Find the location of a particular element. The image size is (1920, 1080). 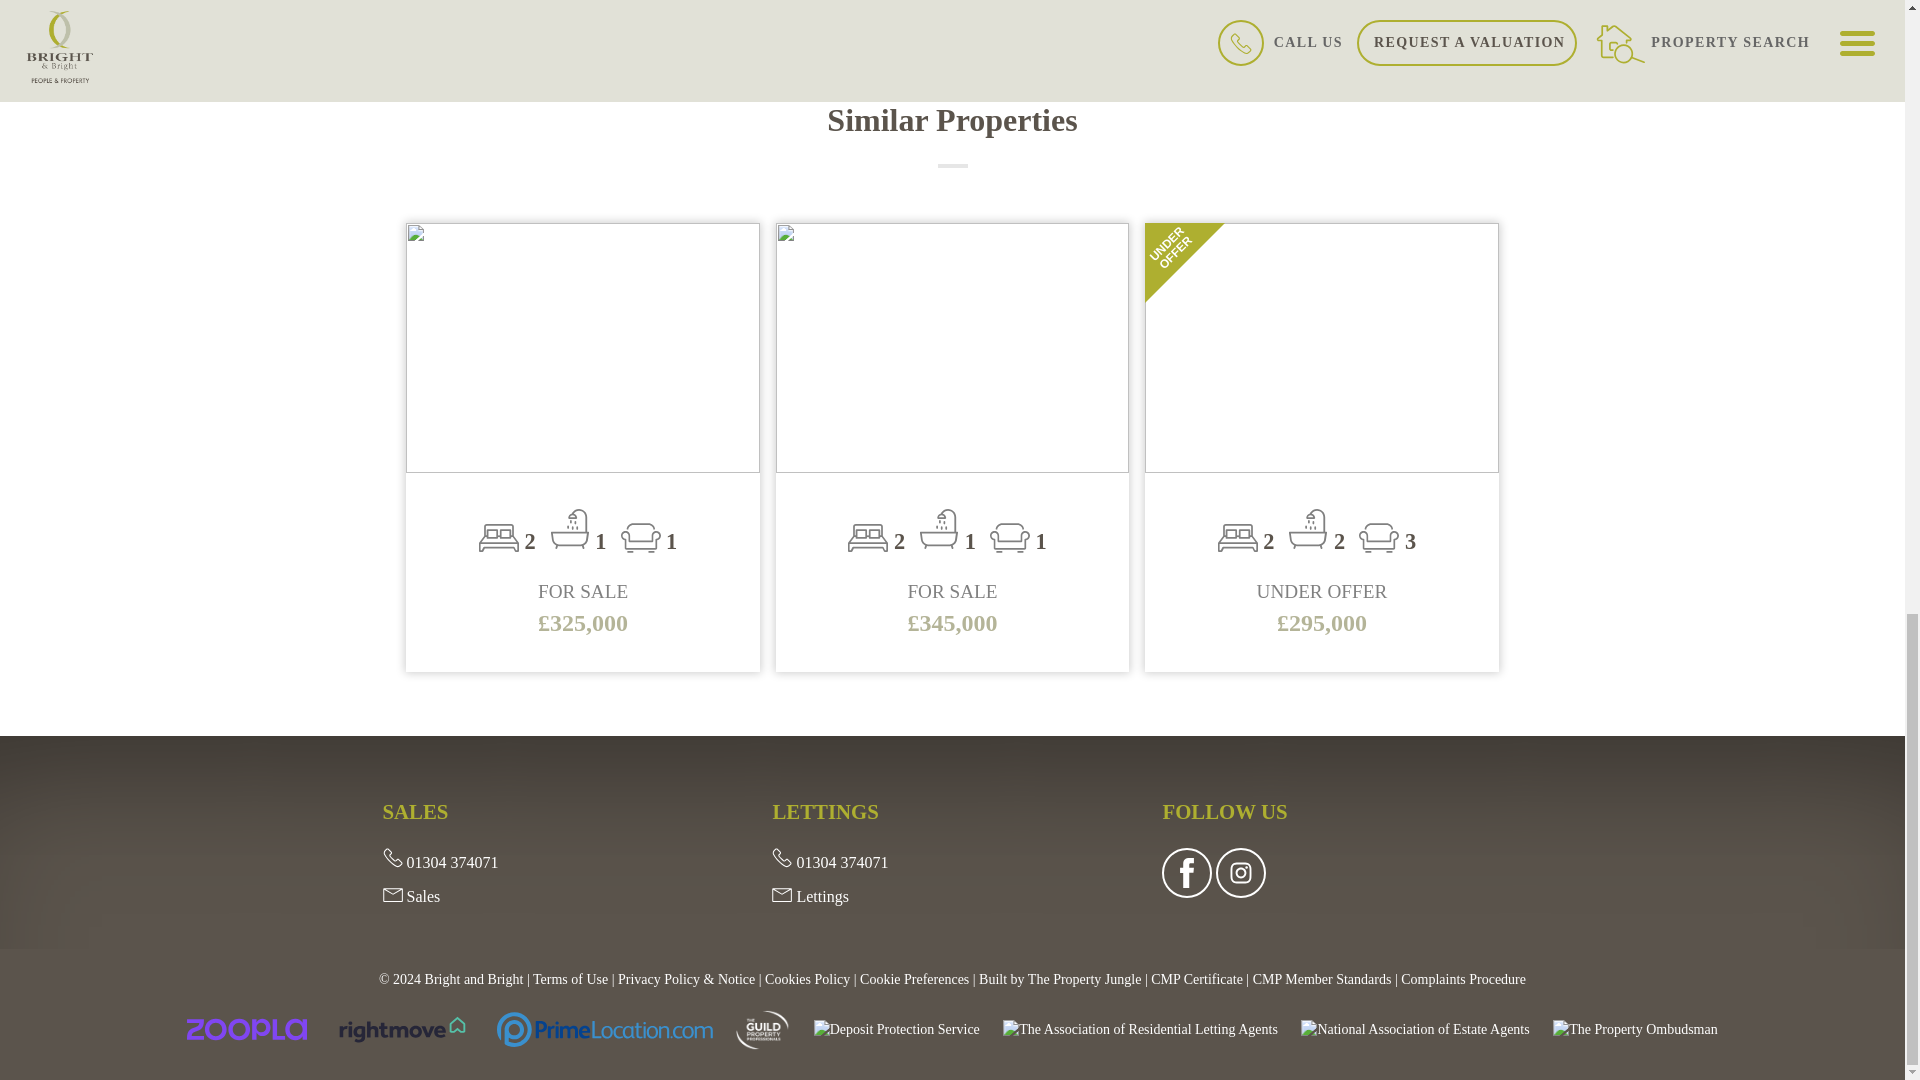

Sales is located at coordinates (410, 896).